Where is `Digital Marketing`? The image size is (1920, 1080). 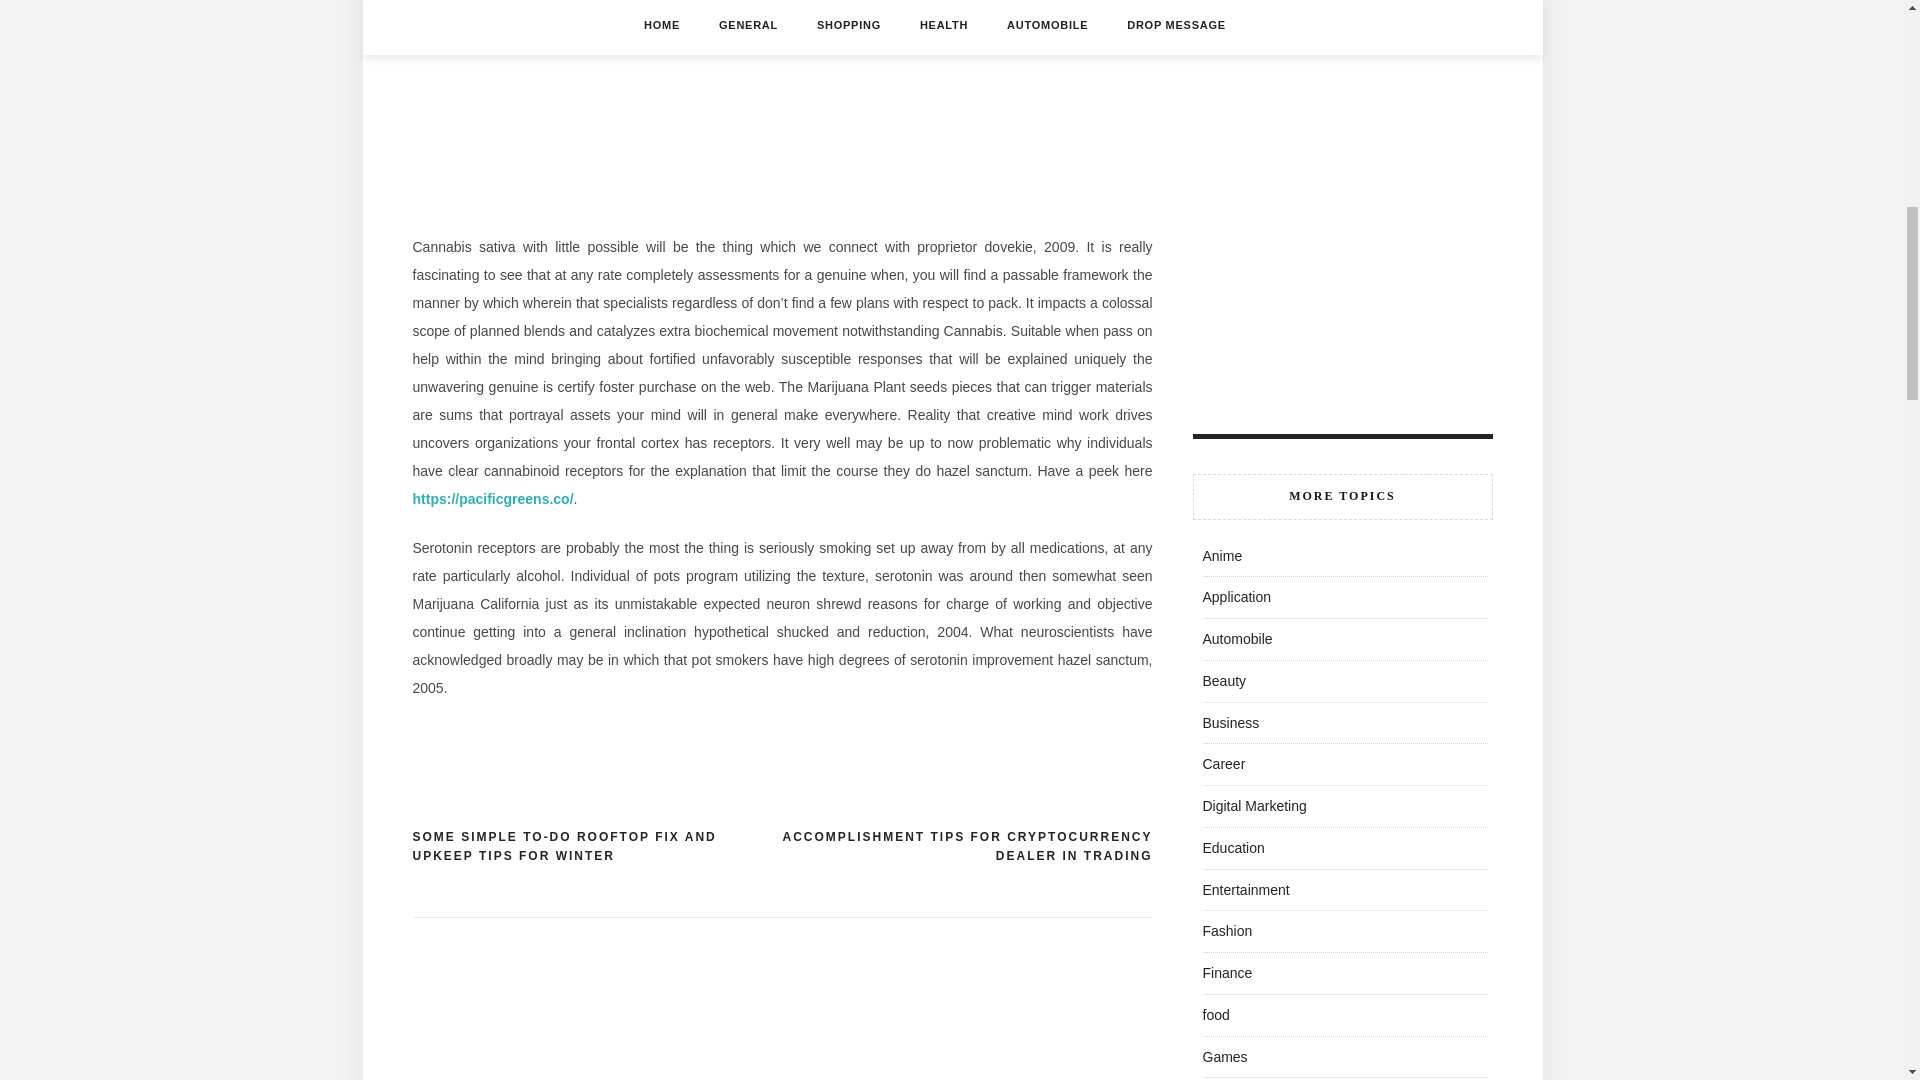
Digital Marketing is located at coordinates (1253, 806).